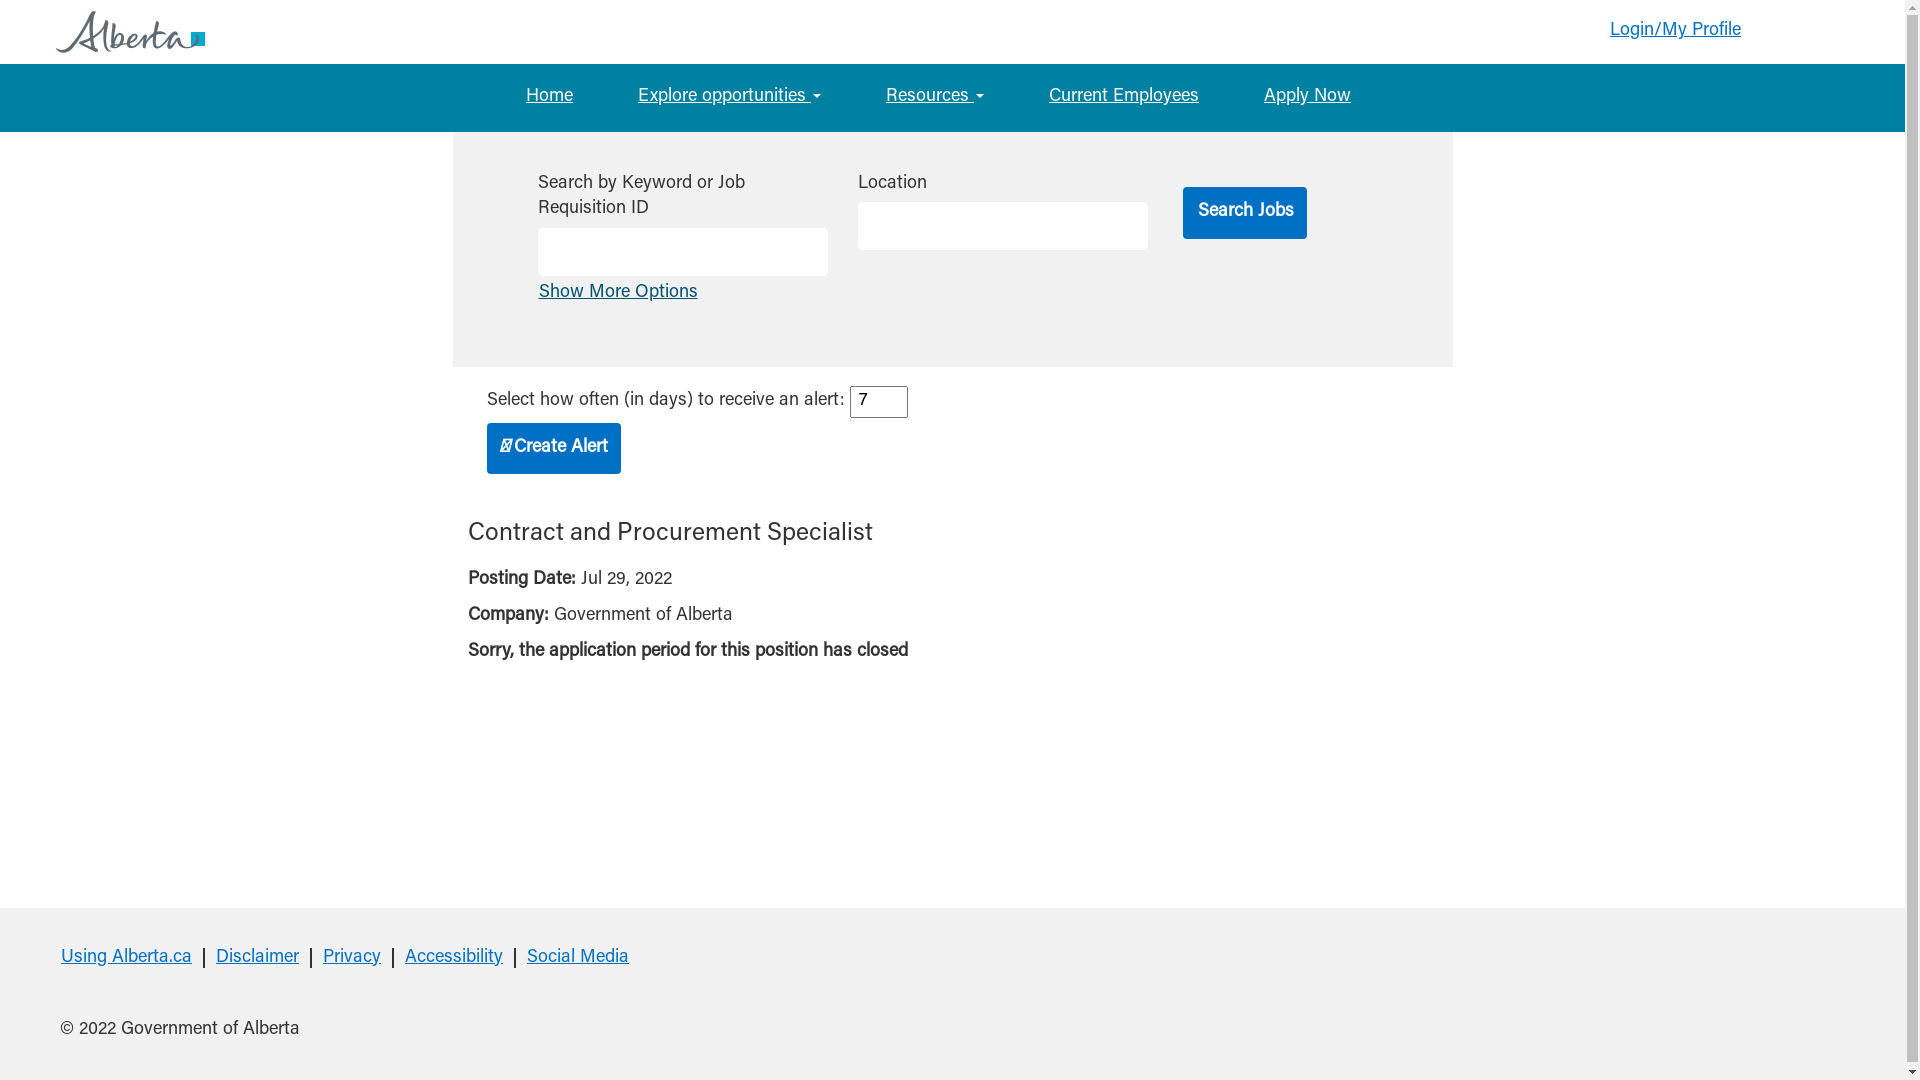  Describe the element at coordinates (553, 449) in the screenshot. I see `Create Alert` at that location.